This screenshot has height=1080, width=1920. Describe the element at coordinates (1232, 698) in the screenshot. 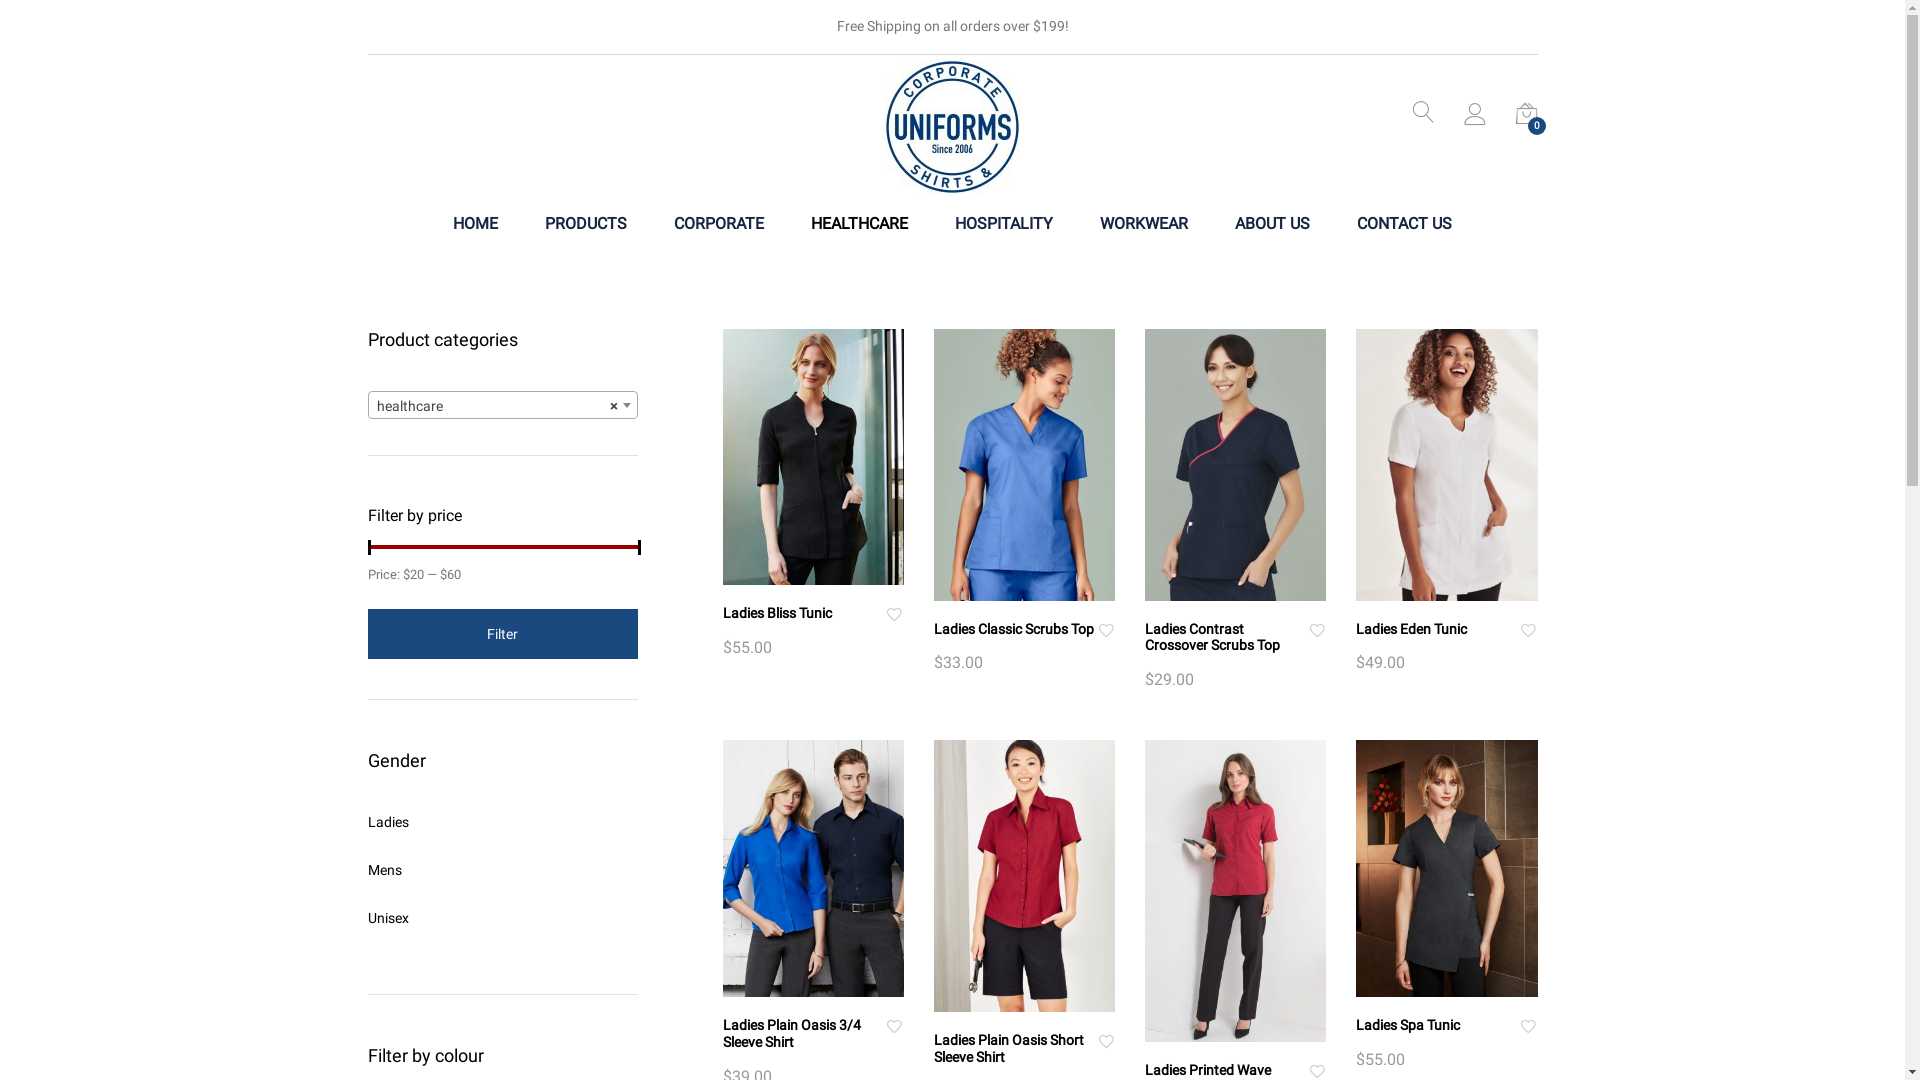

I see `Skirt` at that location.